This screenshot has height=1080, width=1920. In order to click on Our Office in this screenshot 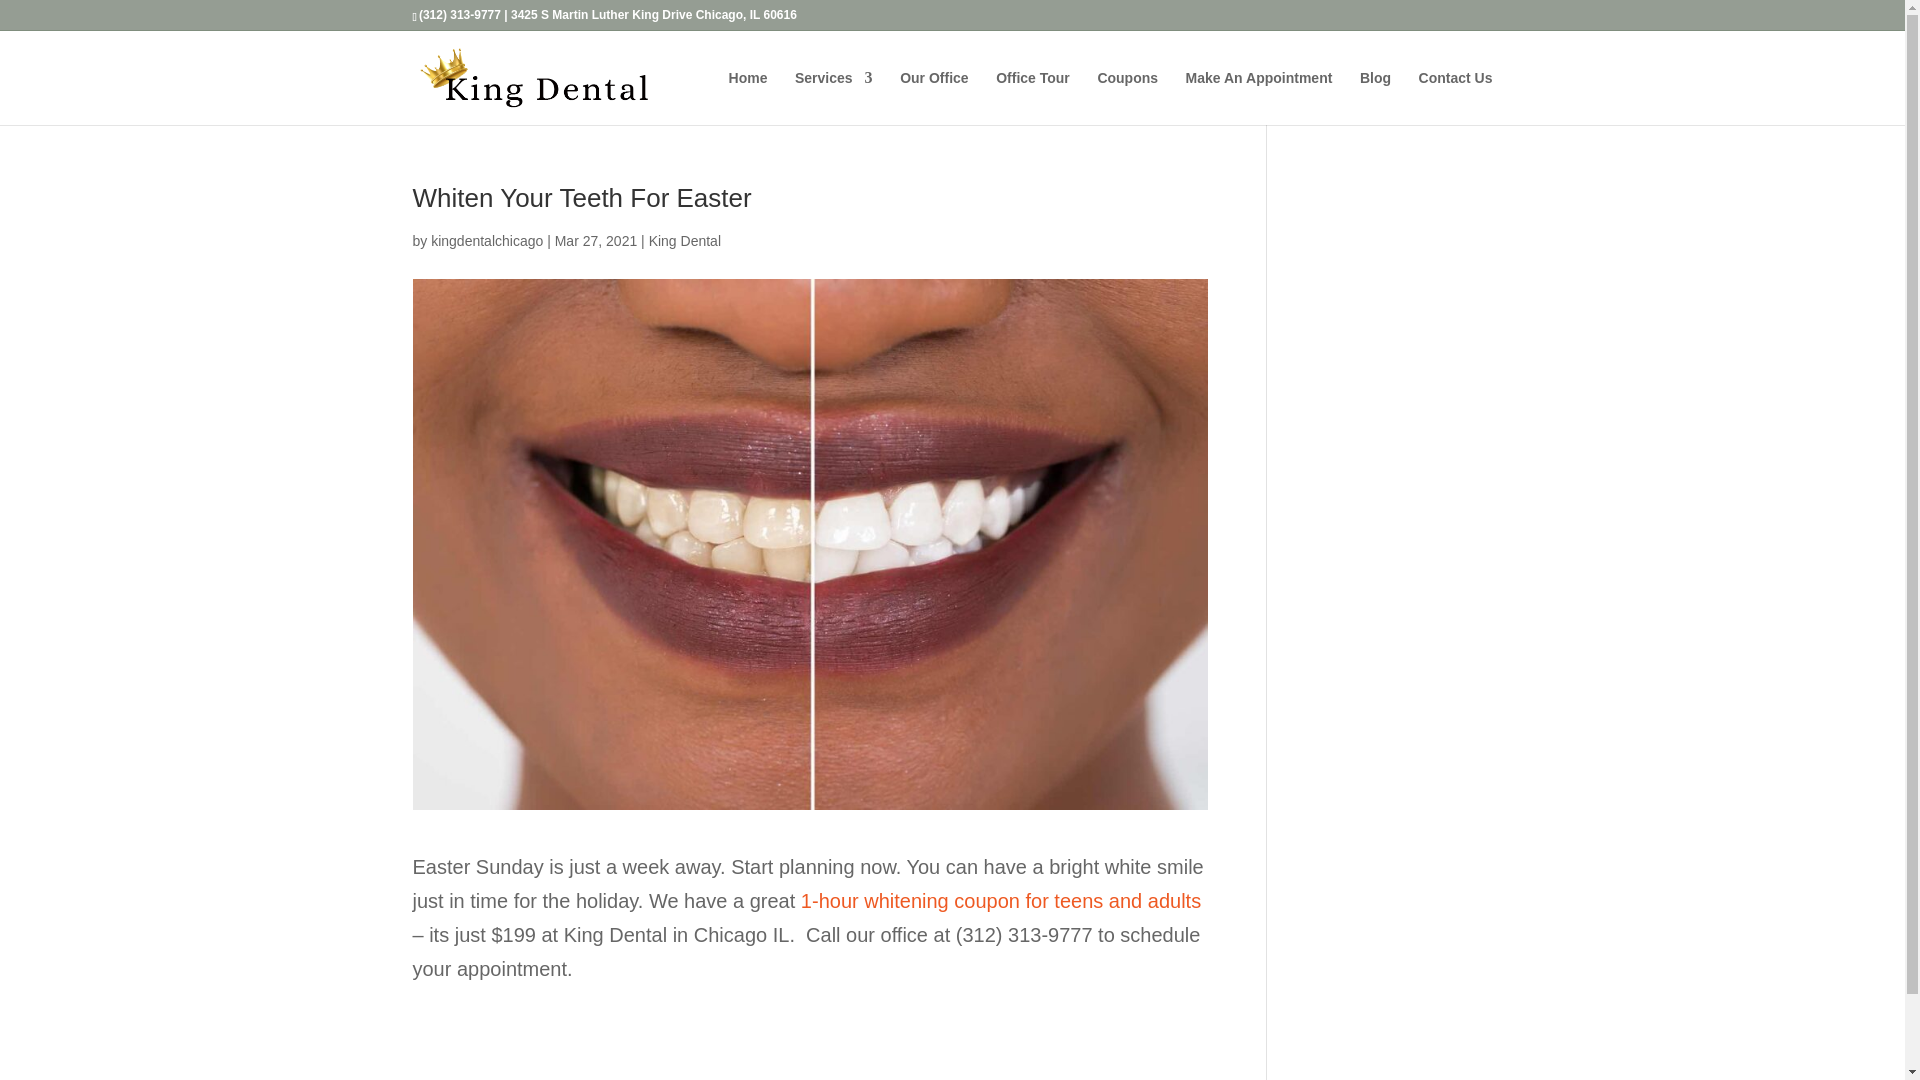, I will do `click(934, 98)`.